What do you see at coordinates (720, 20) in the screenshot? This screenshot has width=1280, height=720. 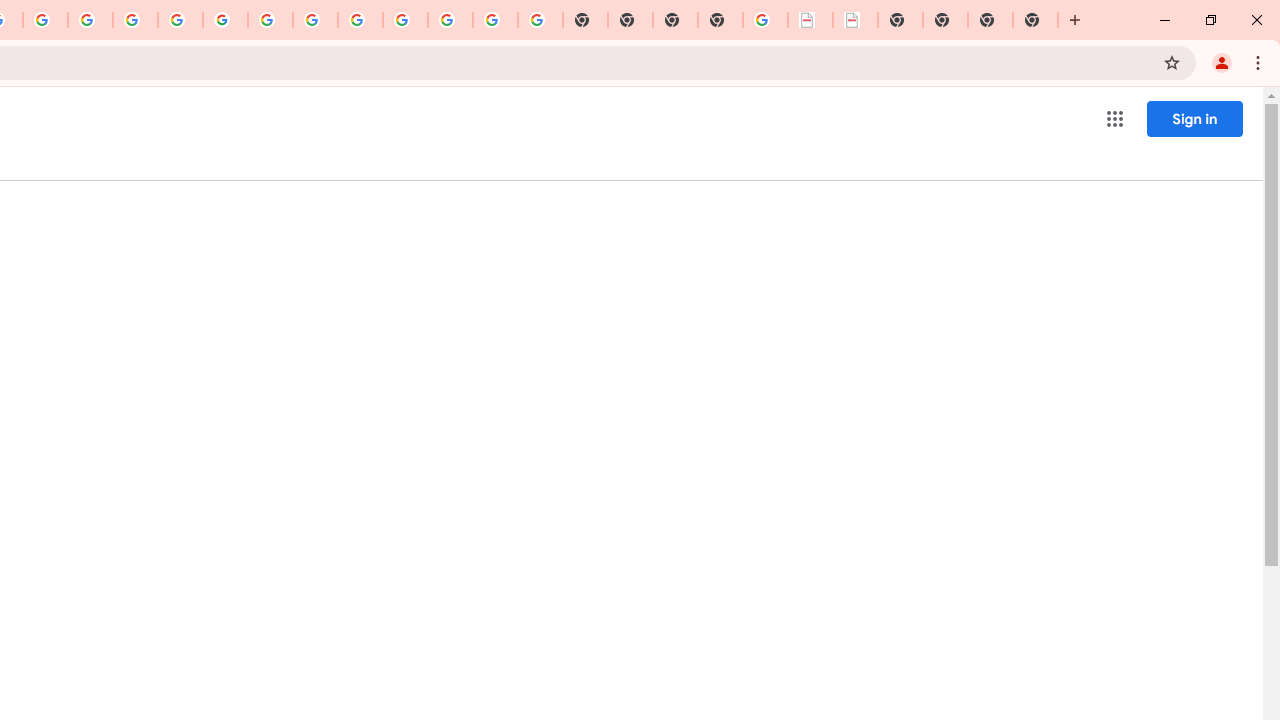 I see `New Tab` at bounding box center [720, 20].